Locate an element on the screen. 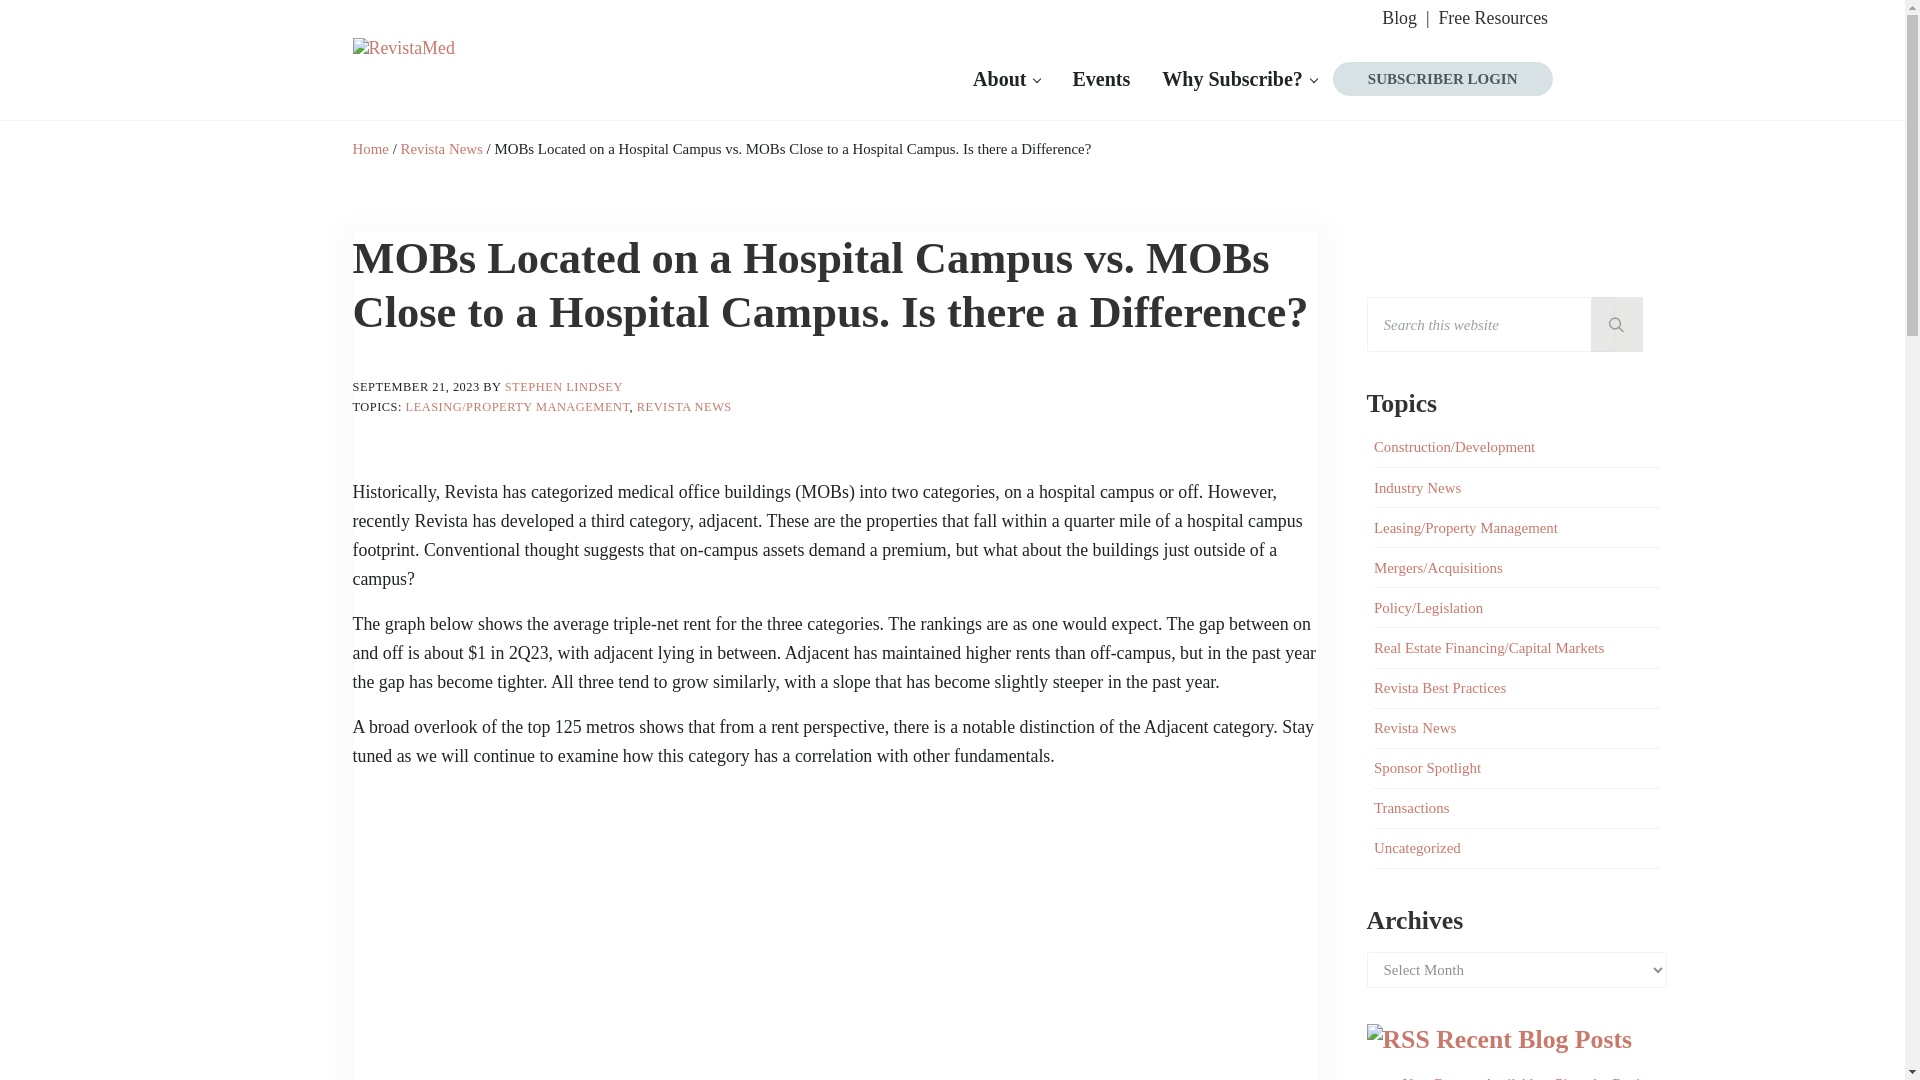 Image resolution: width=1920 pixels, height=1080 pixels. SUBSCRIBER LOGIN is located at coordinates (1442, 78).